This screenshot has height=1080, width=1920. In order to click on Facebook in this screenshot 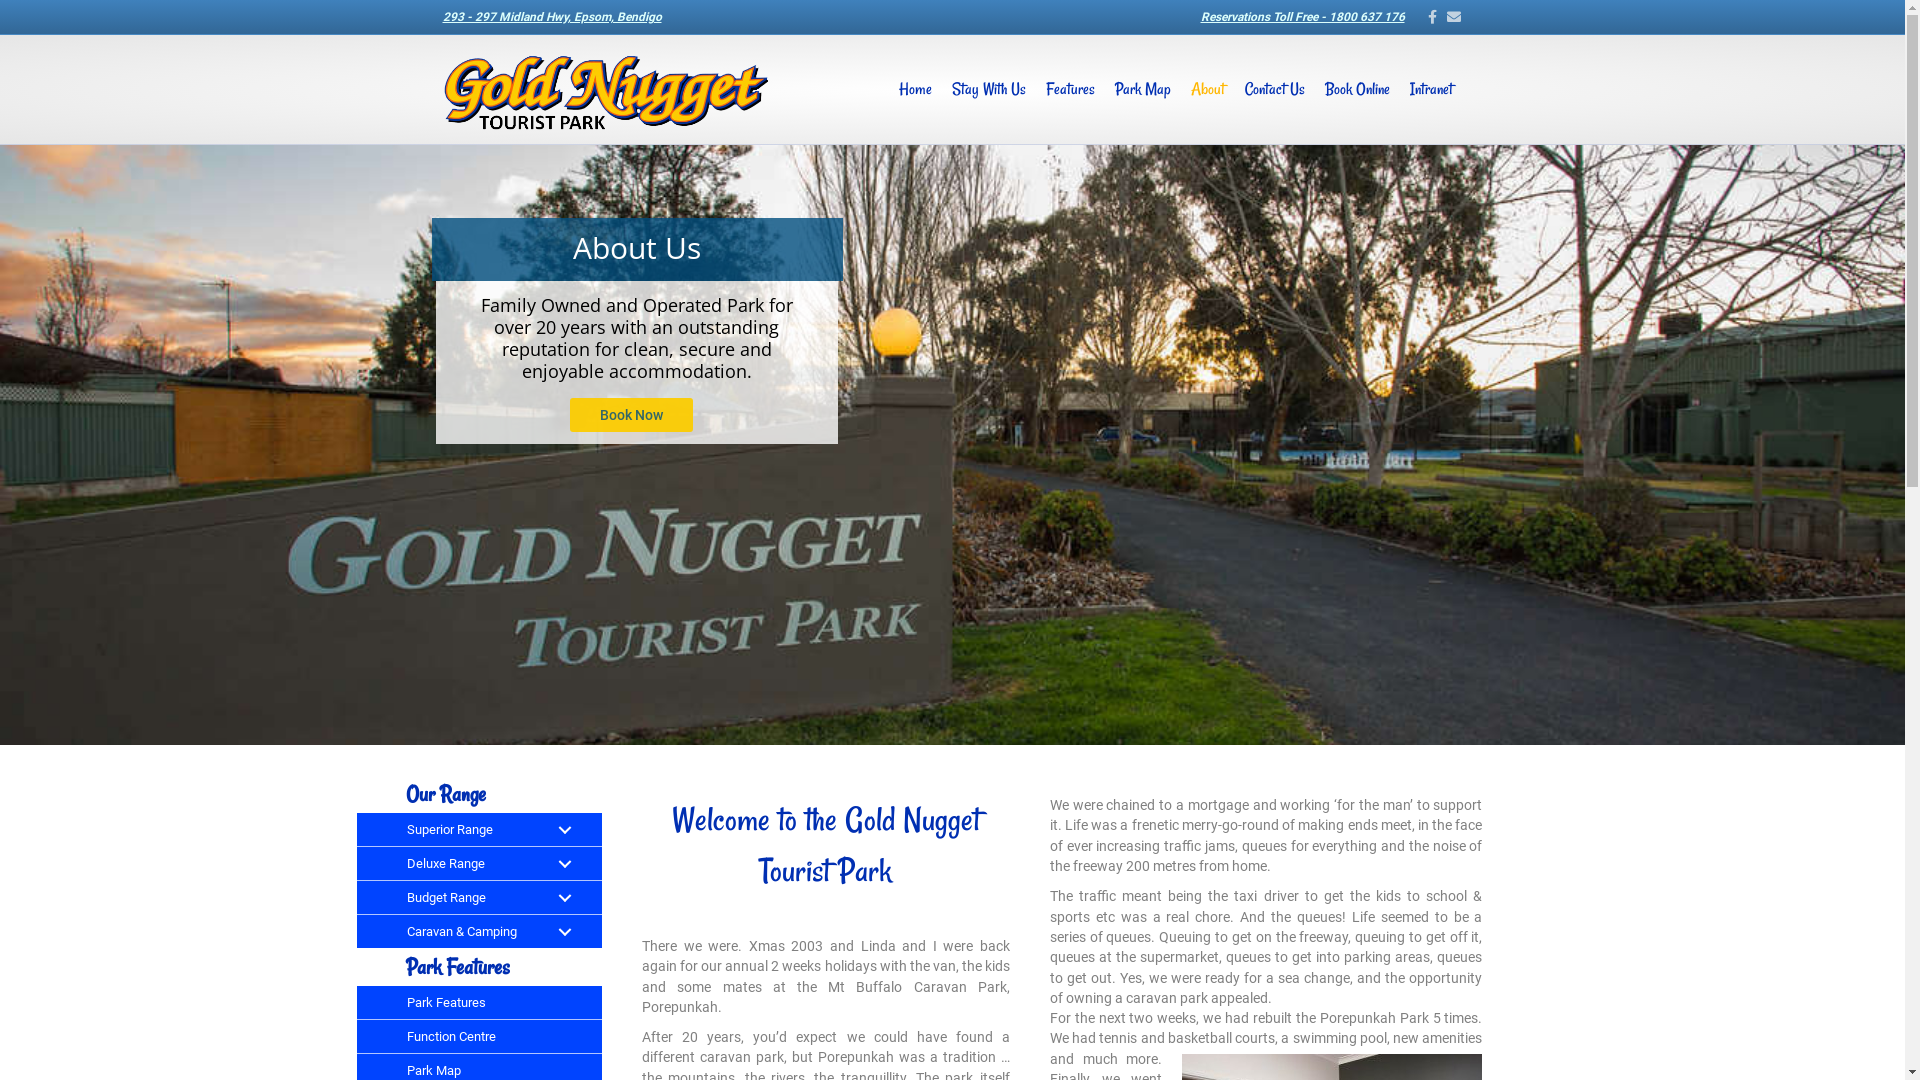, I will do `click(1424, 16)`.